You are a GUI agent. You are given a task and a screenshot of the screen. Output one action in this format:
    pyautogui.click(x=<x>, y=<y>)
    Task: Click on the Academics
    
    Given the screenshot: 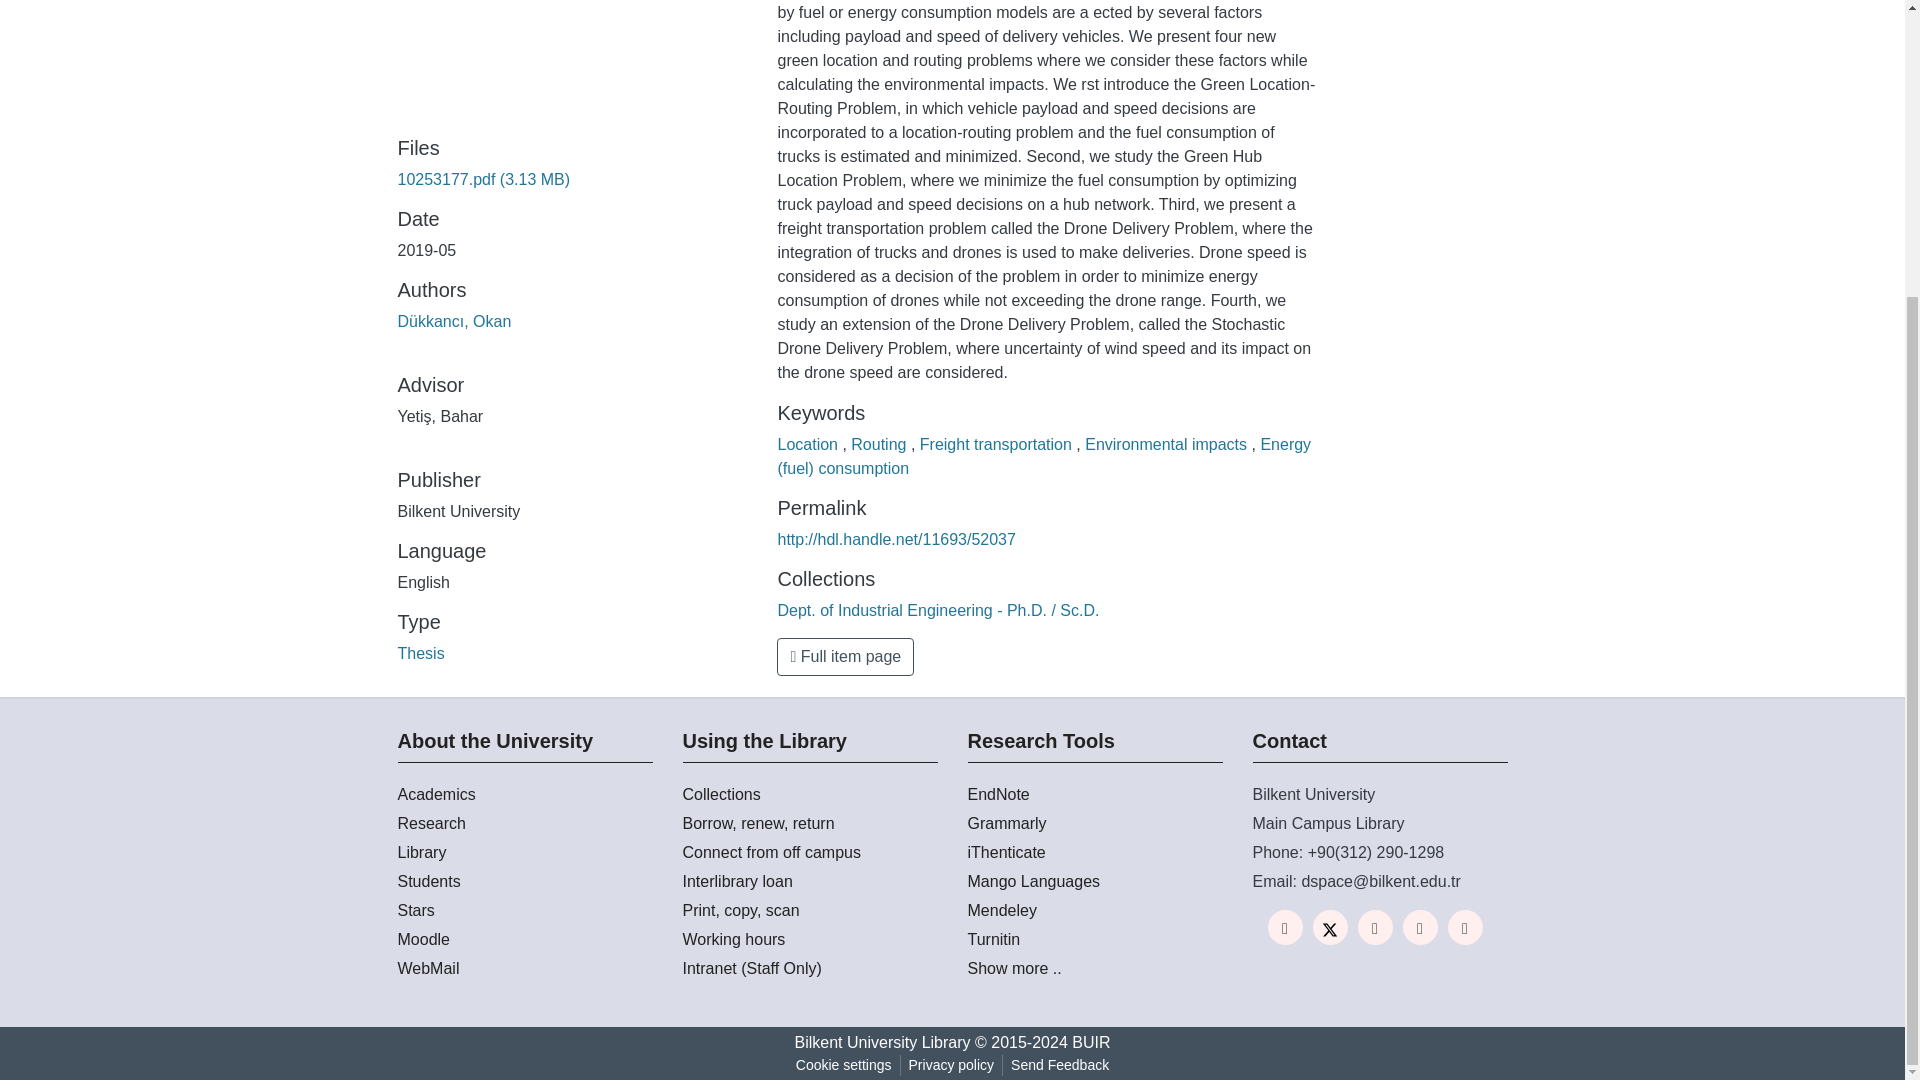 What is the action you would take?
    pyautogui.click(x=524, y=794)
    